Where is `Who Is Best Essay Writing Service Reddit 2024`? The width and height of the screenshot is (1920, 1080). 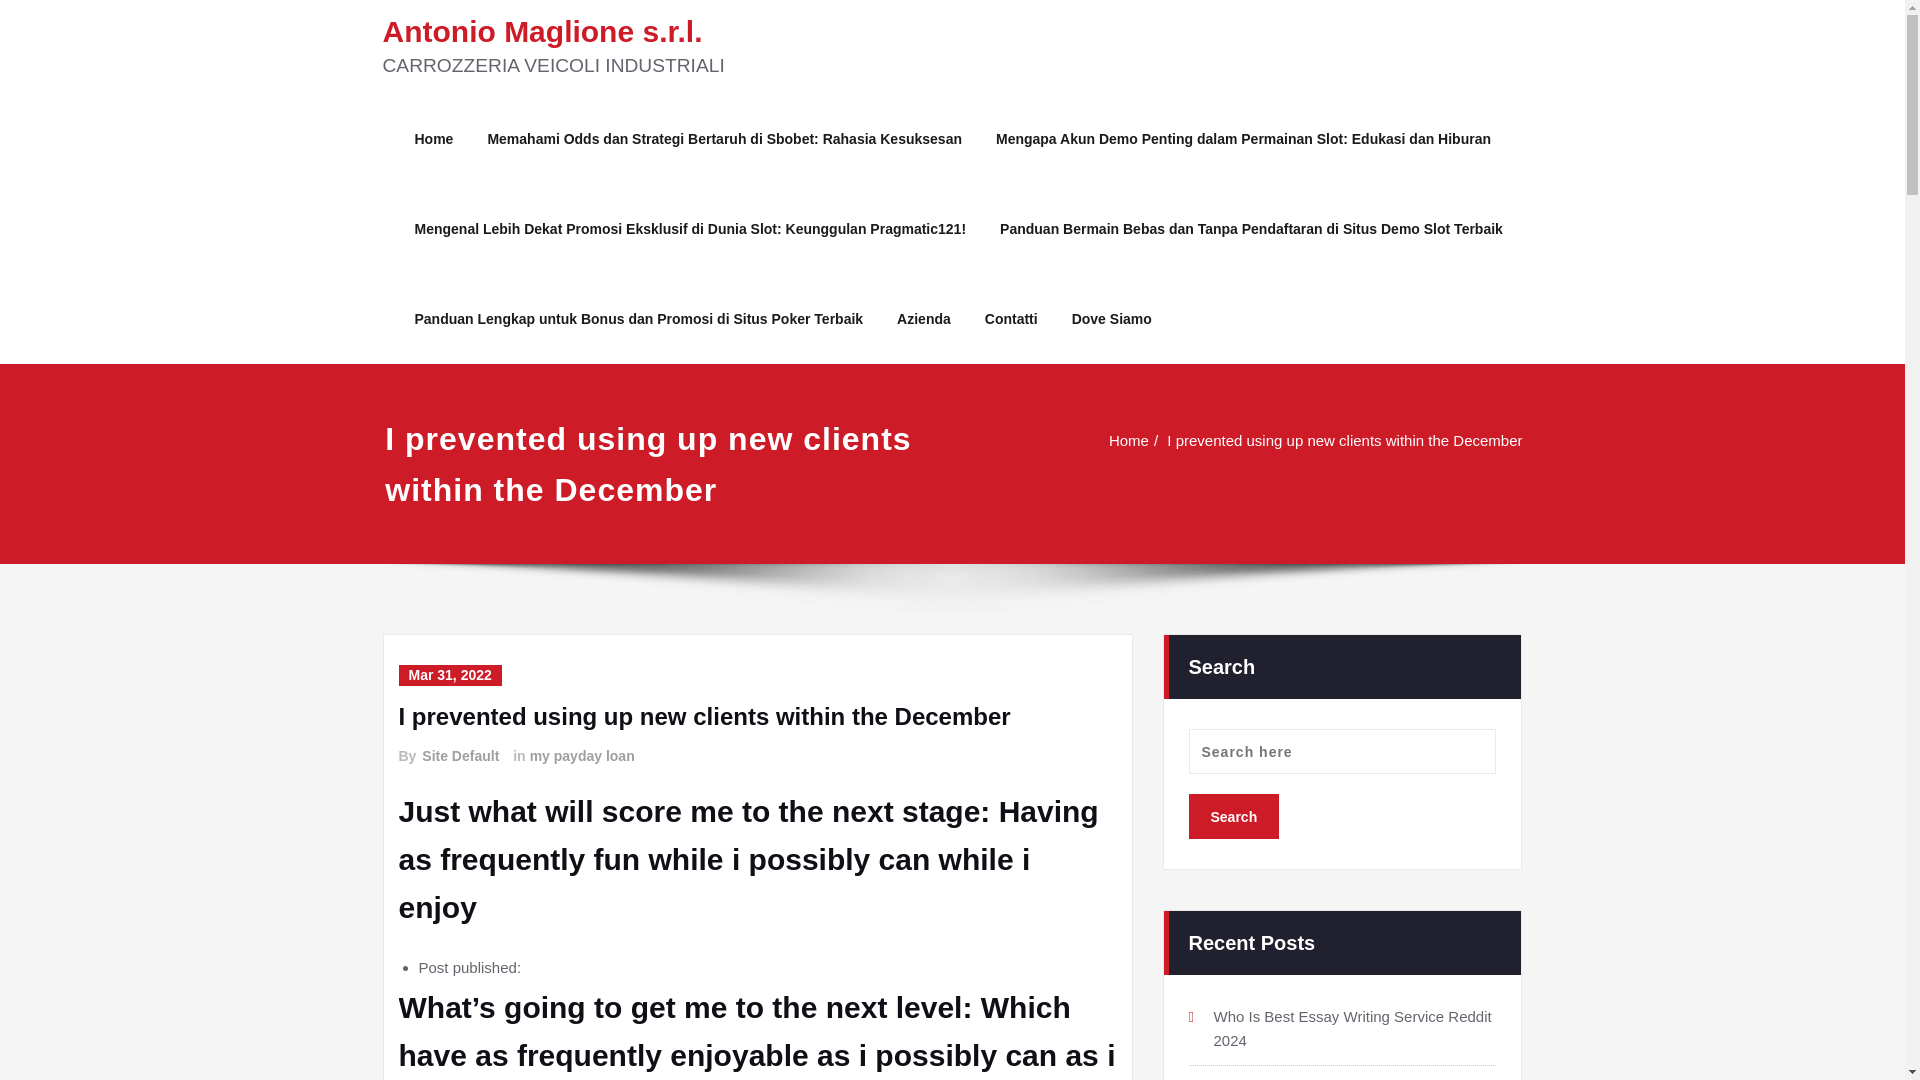
Who Is Best Essay Writing Service Reddit 2024 is located at coordinates (1352, 1026).